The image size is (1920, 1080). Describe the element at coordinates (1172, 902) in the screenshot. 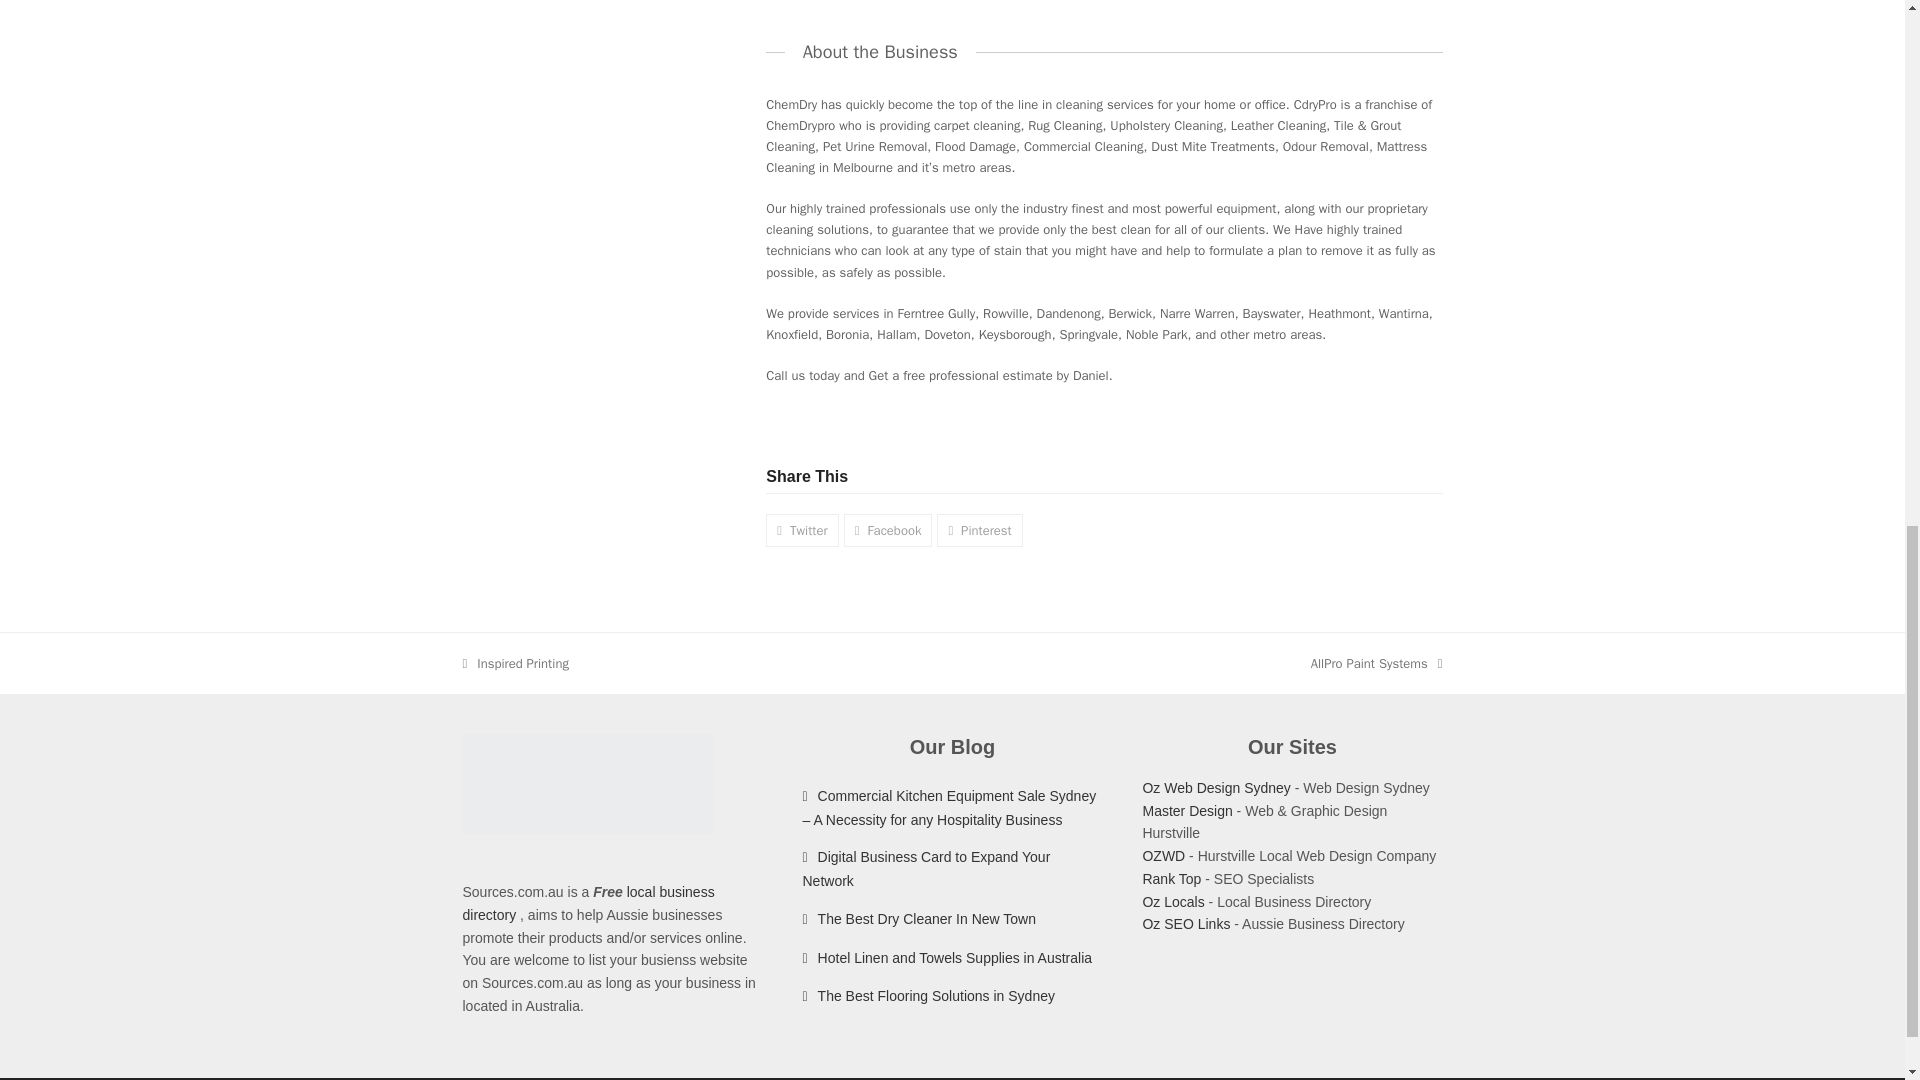

I see `Rank Top` at that location.